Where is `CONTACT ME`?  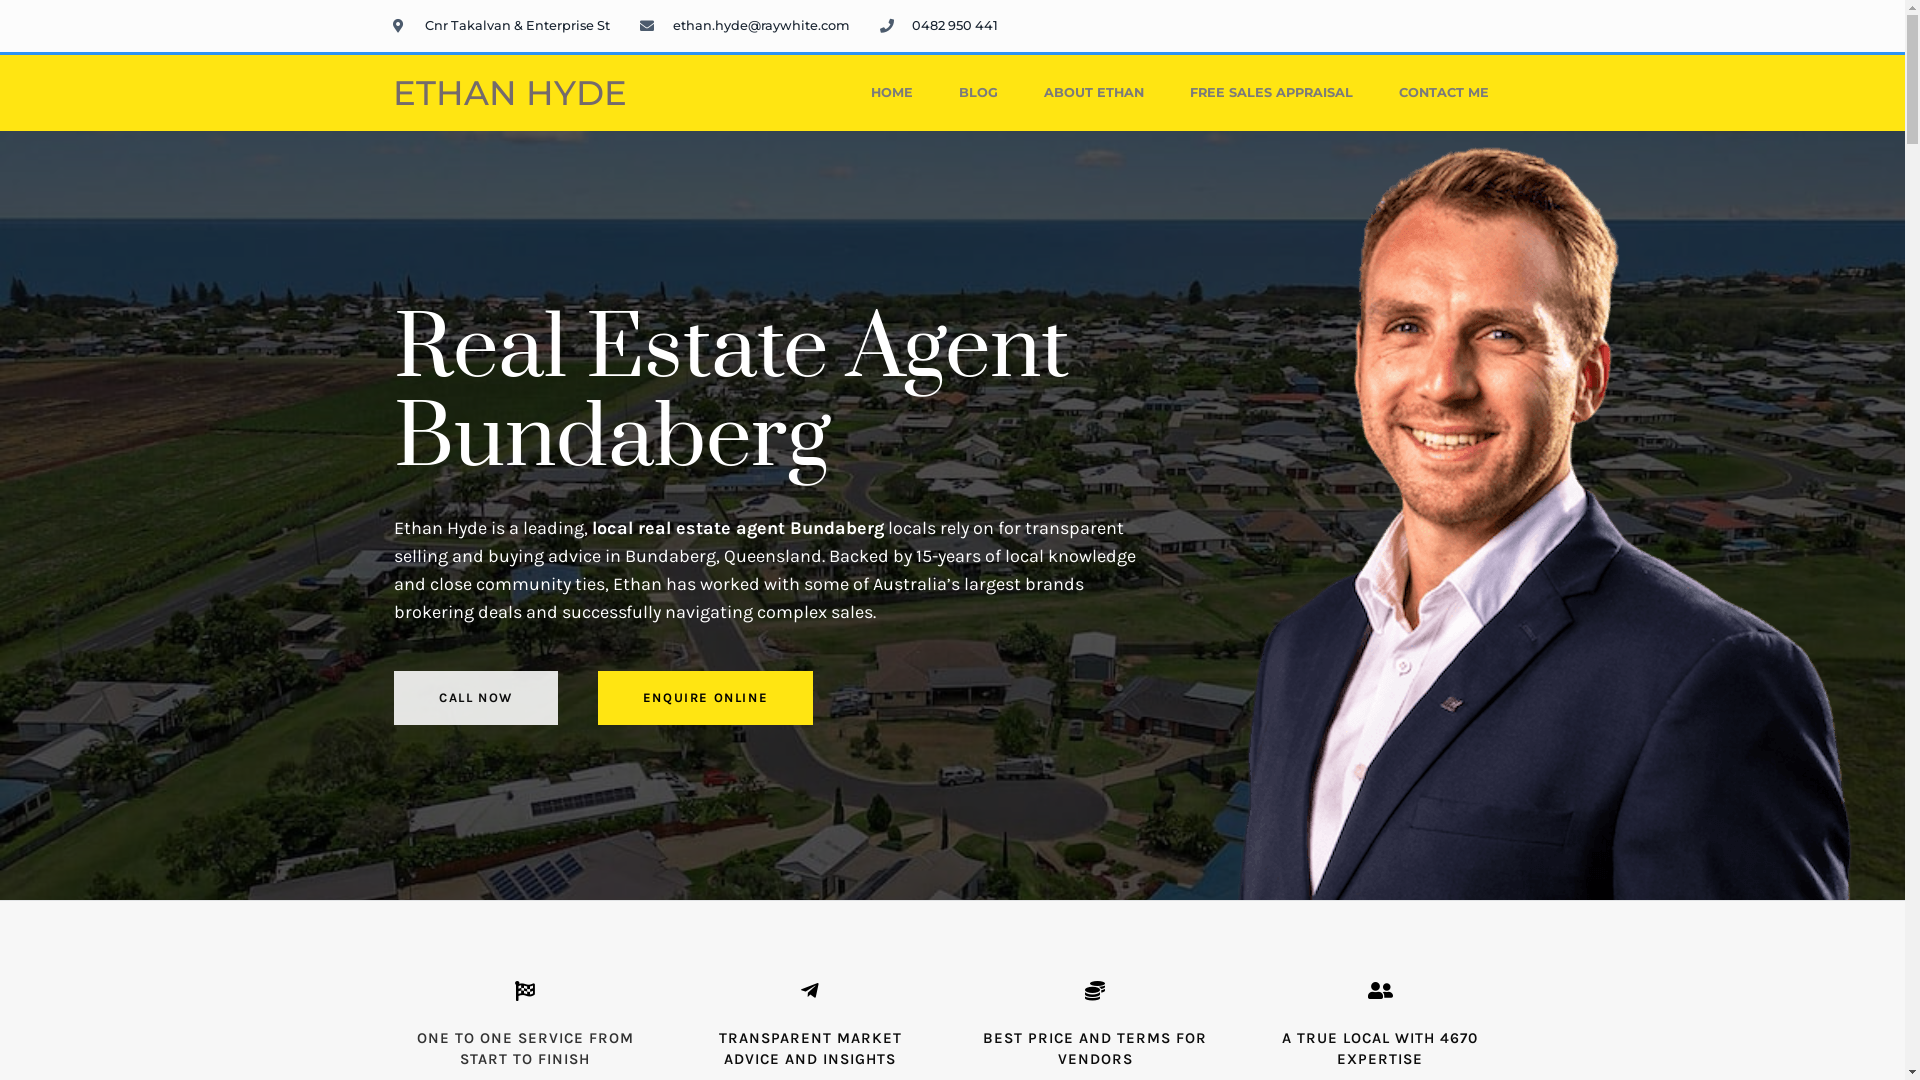 CONTACT ME is located at coordinates (1444, 93).